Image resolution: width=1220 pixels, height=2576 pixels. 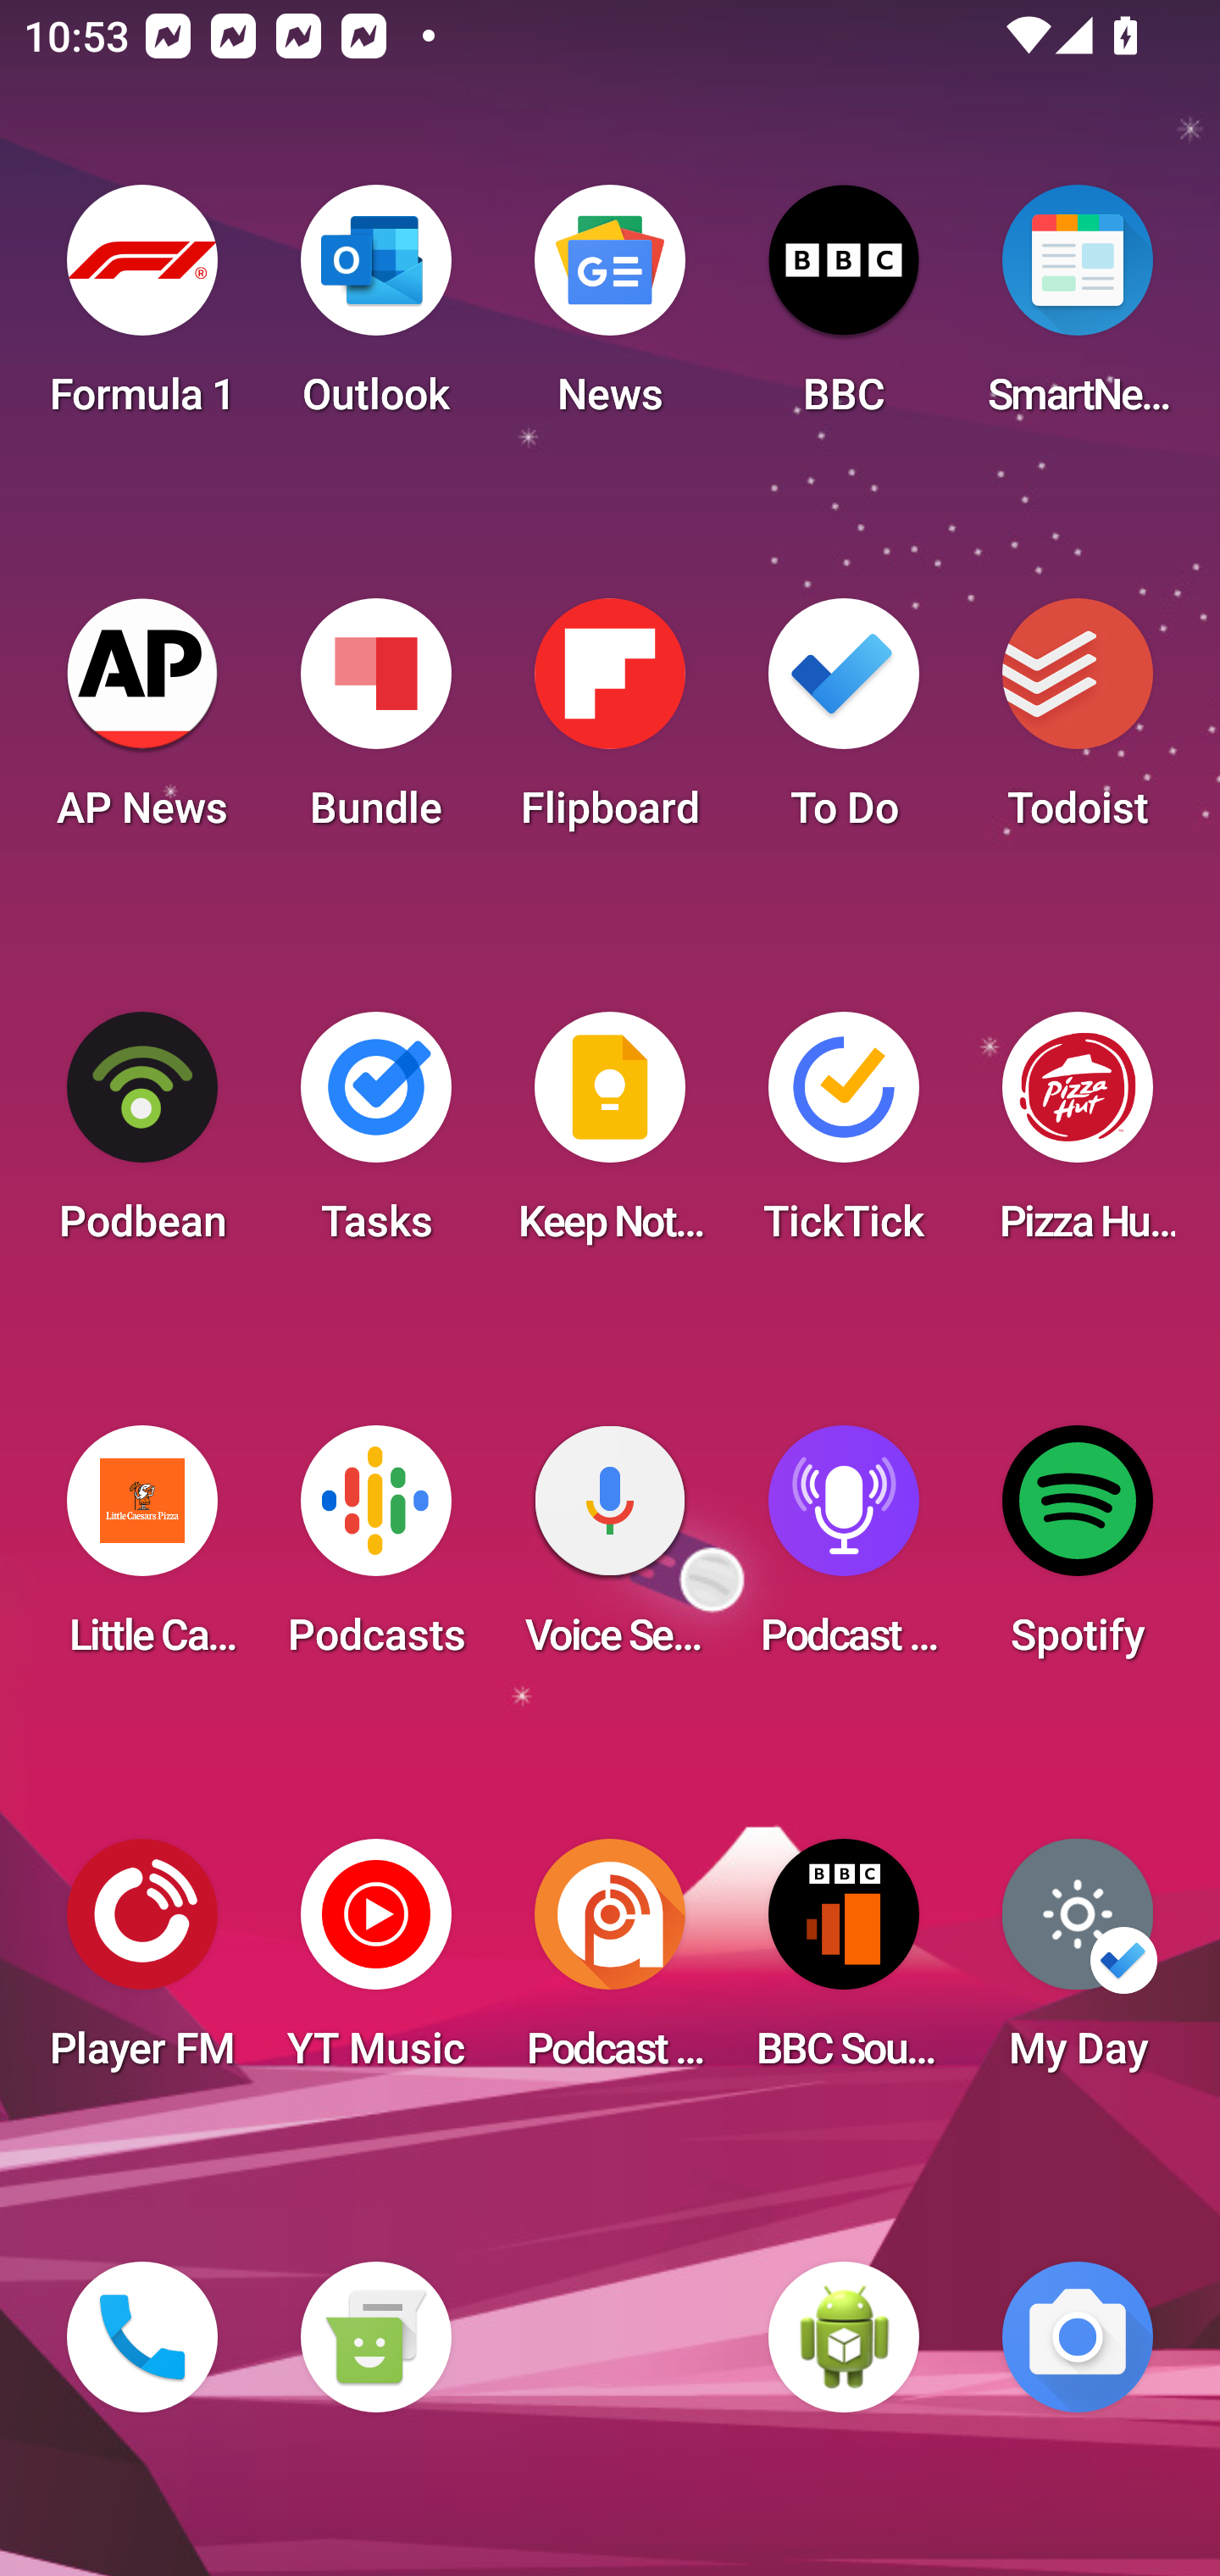 I want to click on Todoist, so click(x=1078, y=724).